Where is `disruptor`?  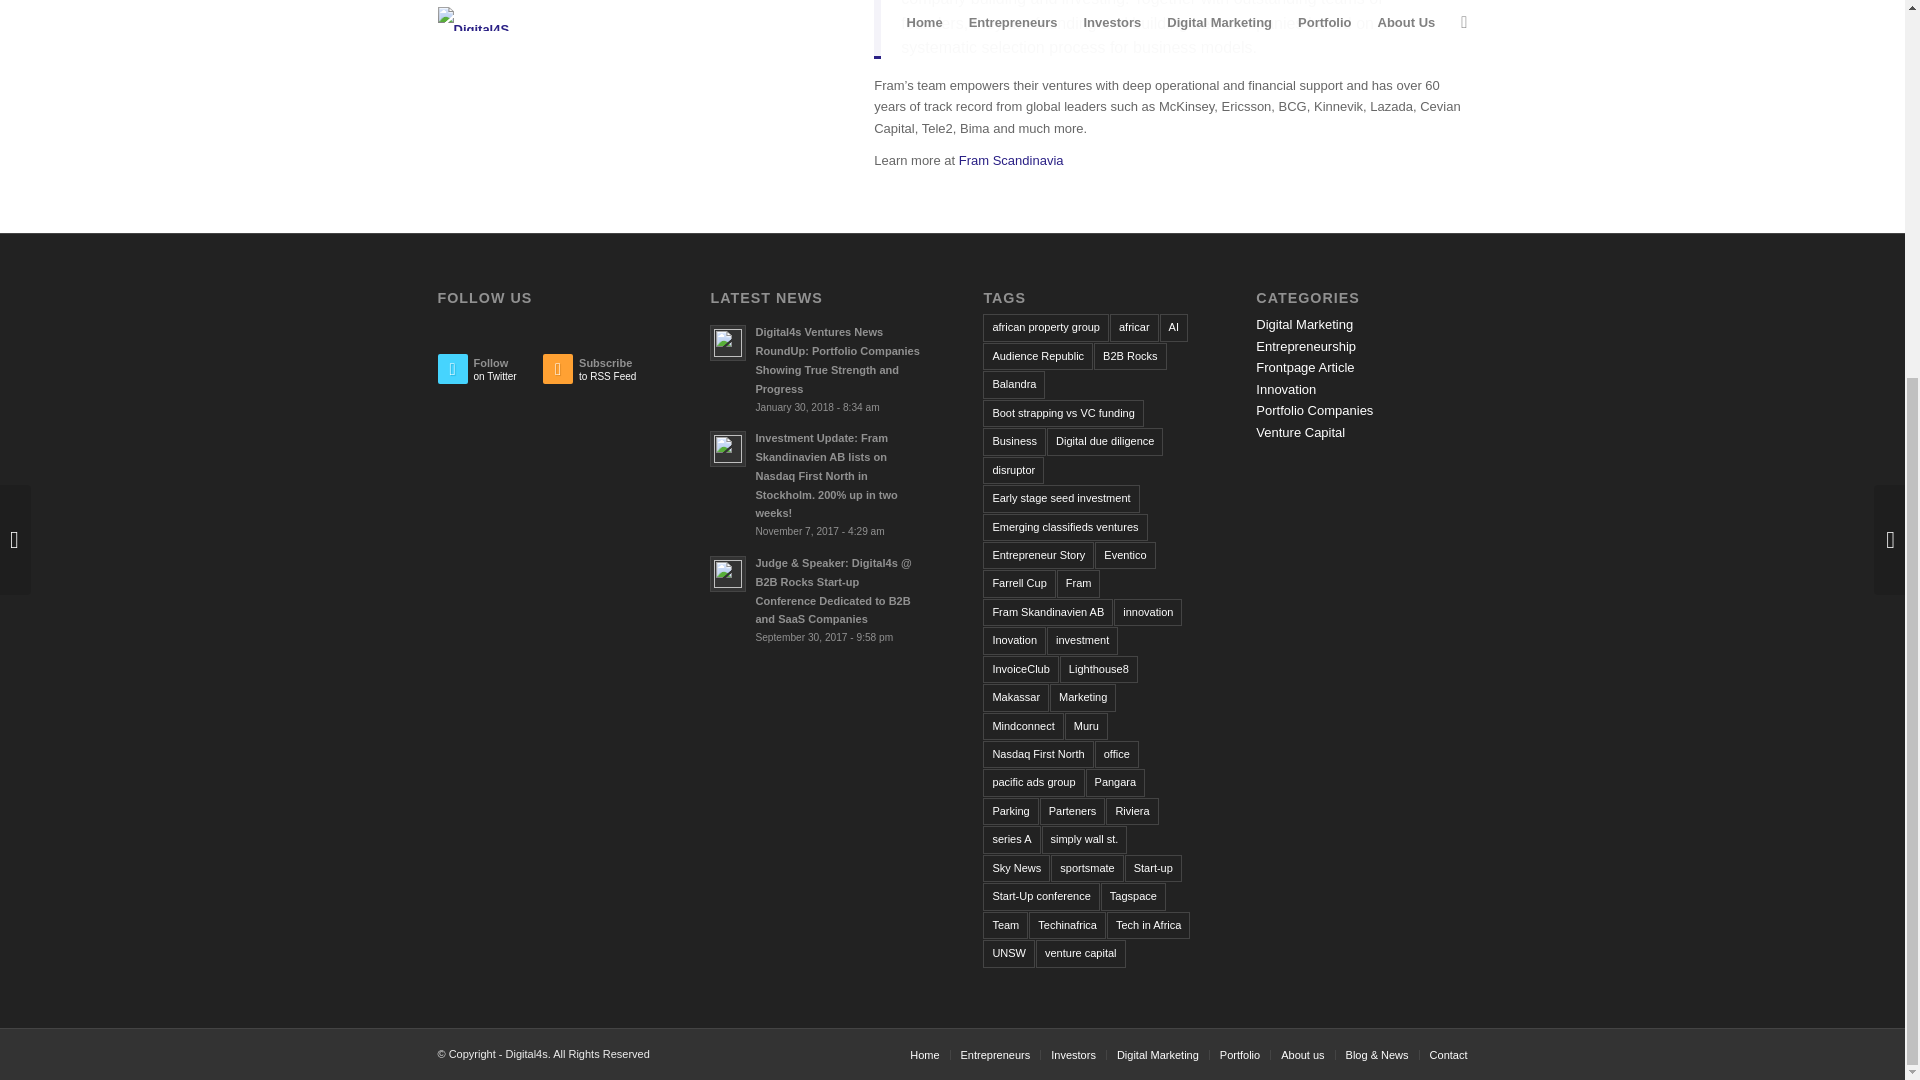
disruptor is located at coordinates (1174, 328).